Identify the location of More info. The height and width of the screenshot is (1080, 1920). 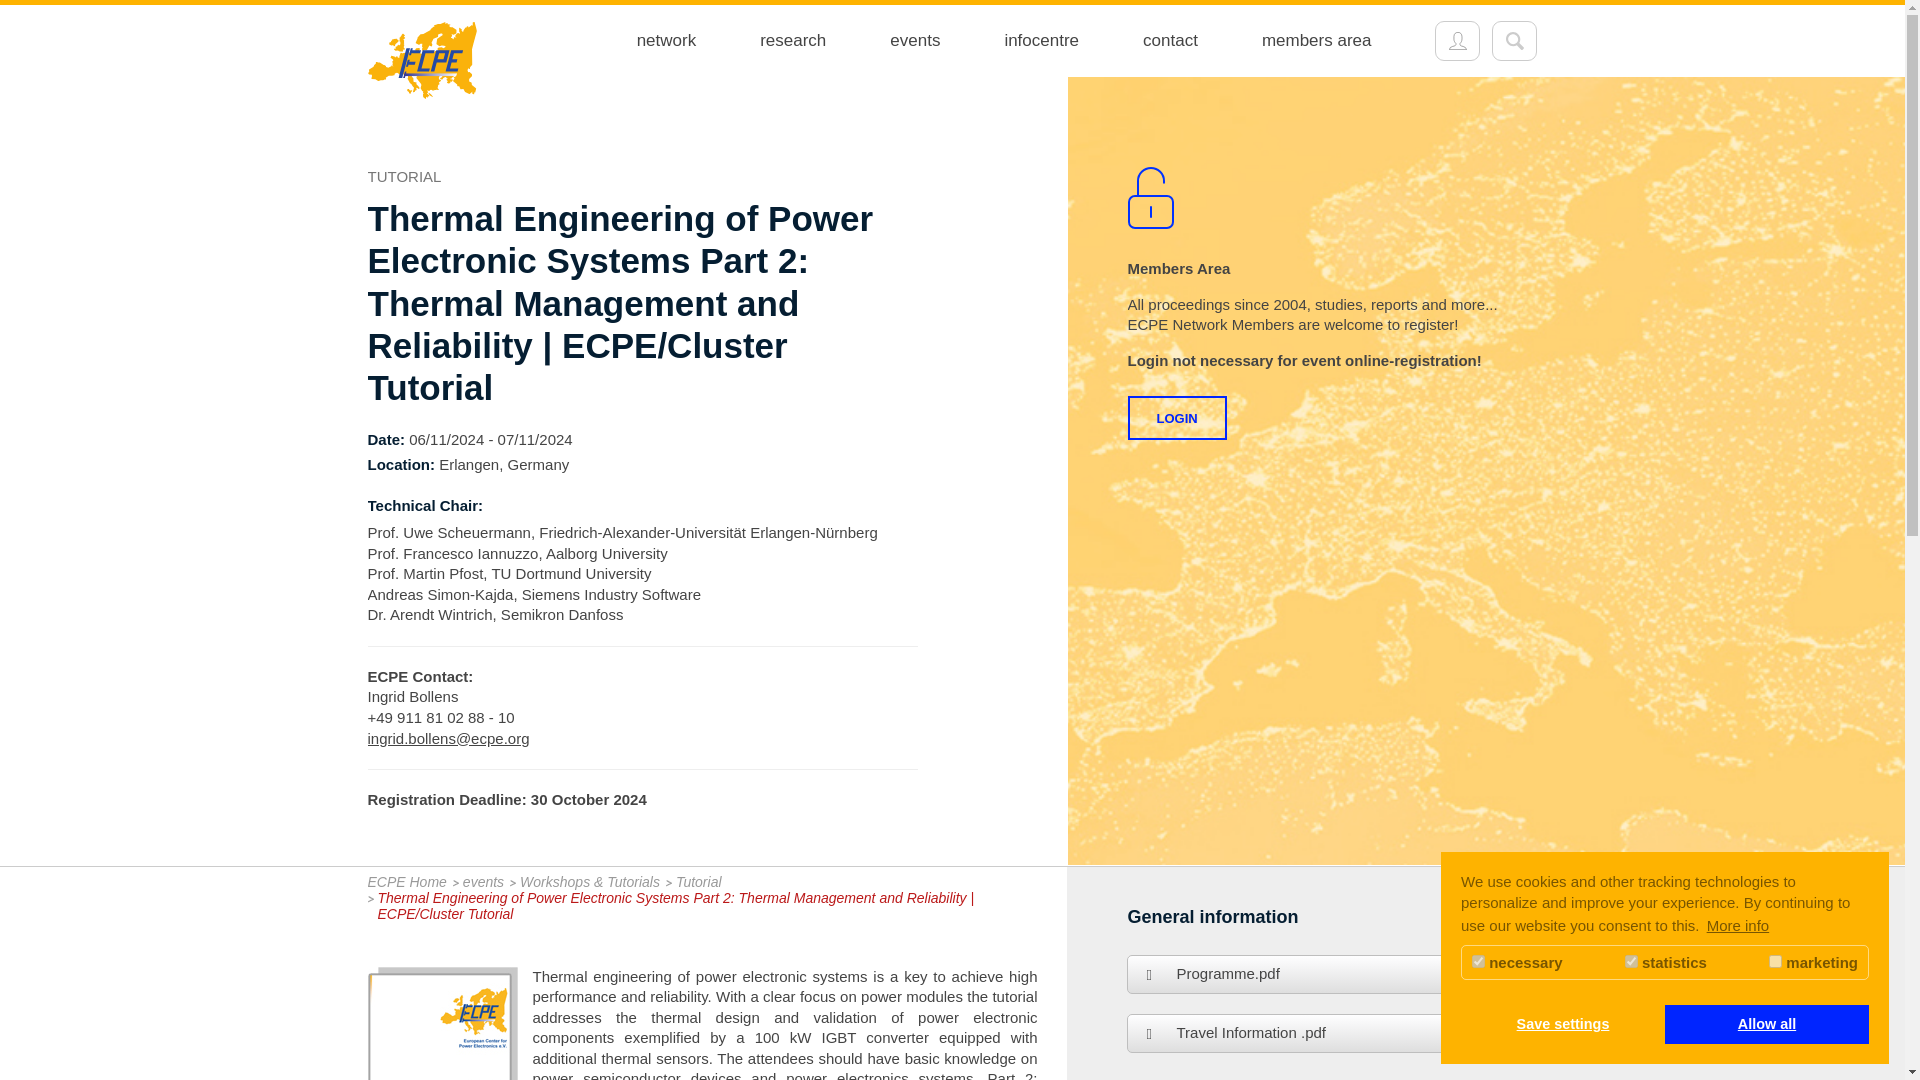
(1738, 926).